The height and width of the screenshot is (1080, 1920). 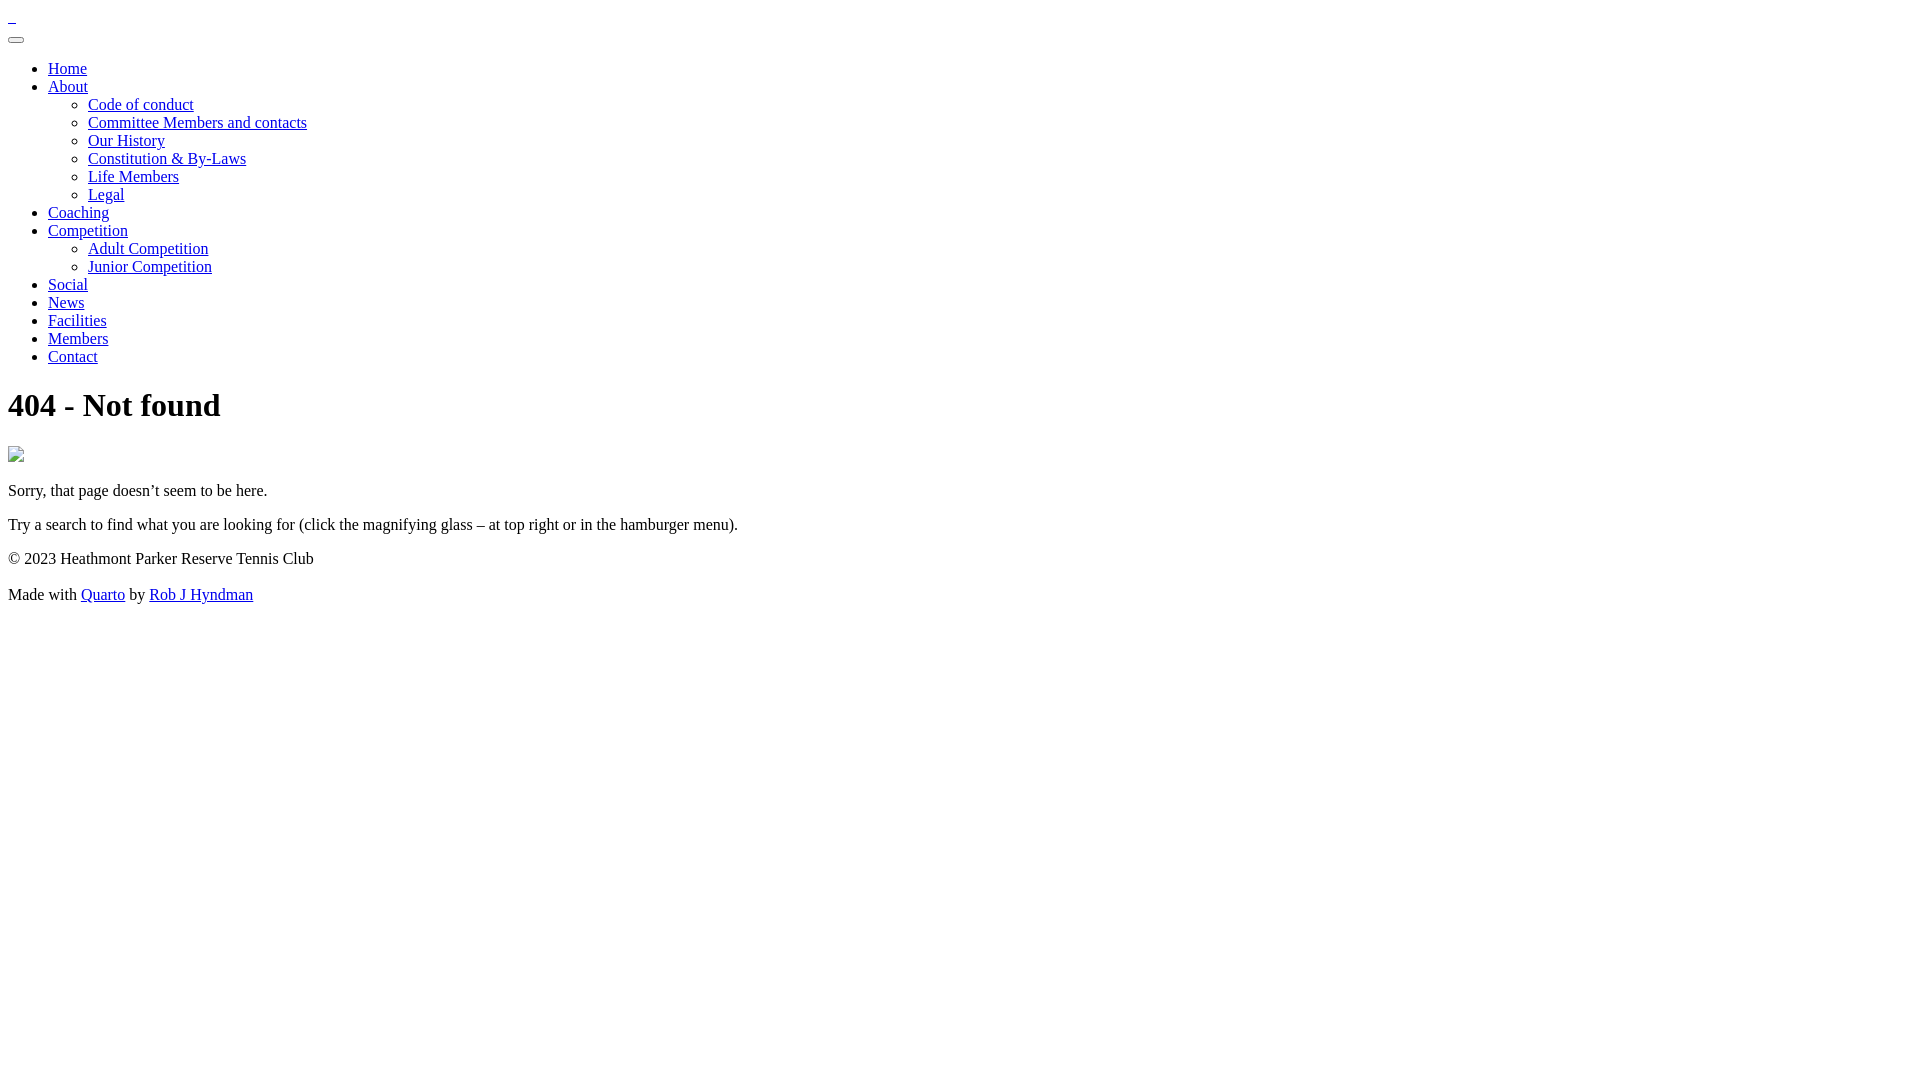 What do you see at coordinates (106, 194) in the screenshot?
I see `Legal` at bounding box center [106, 194].